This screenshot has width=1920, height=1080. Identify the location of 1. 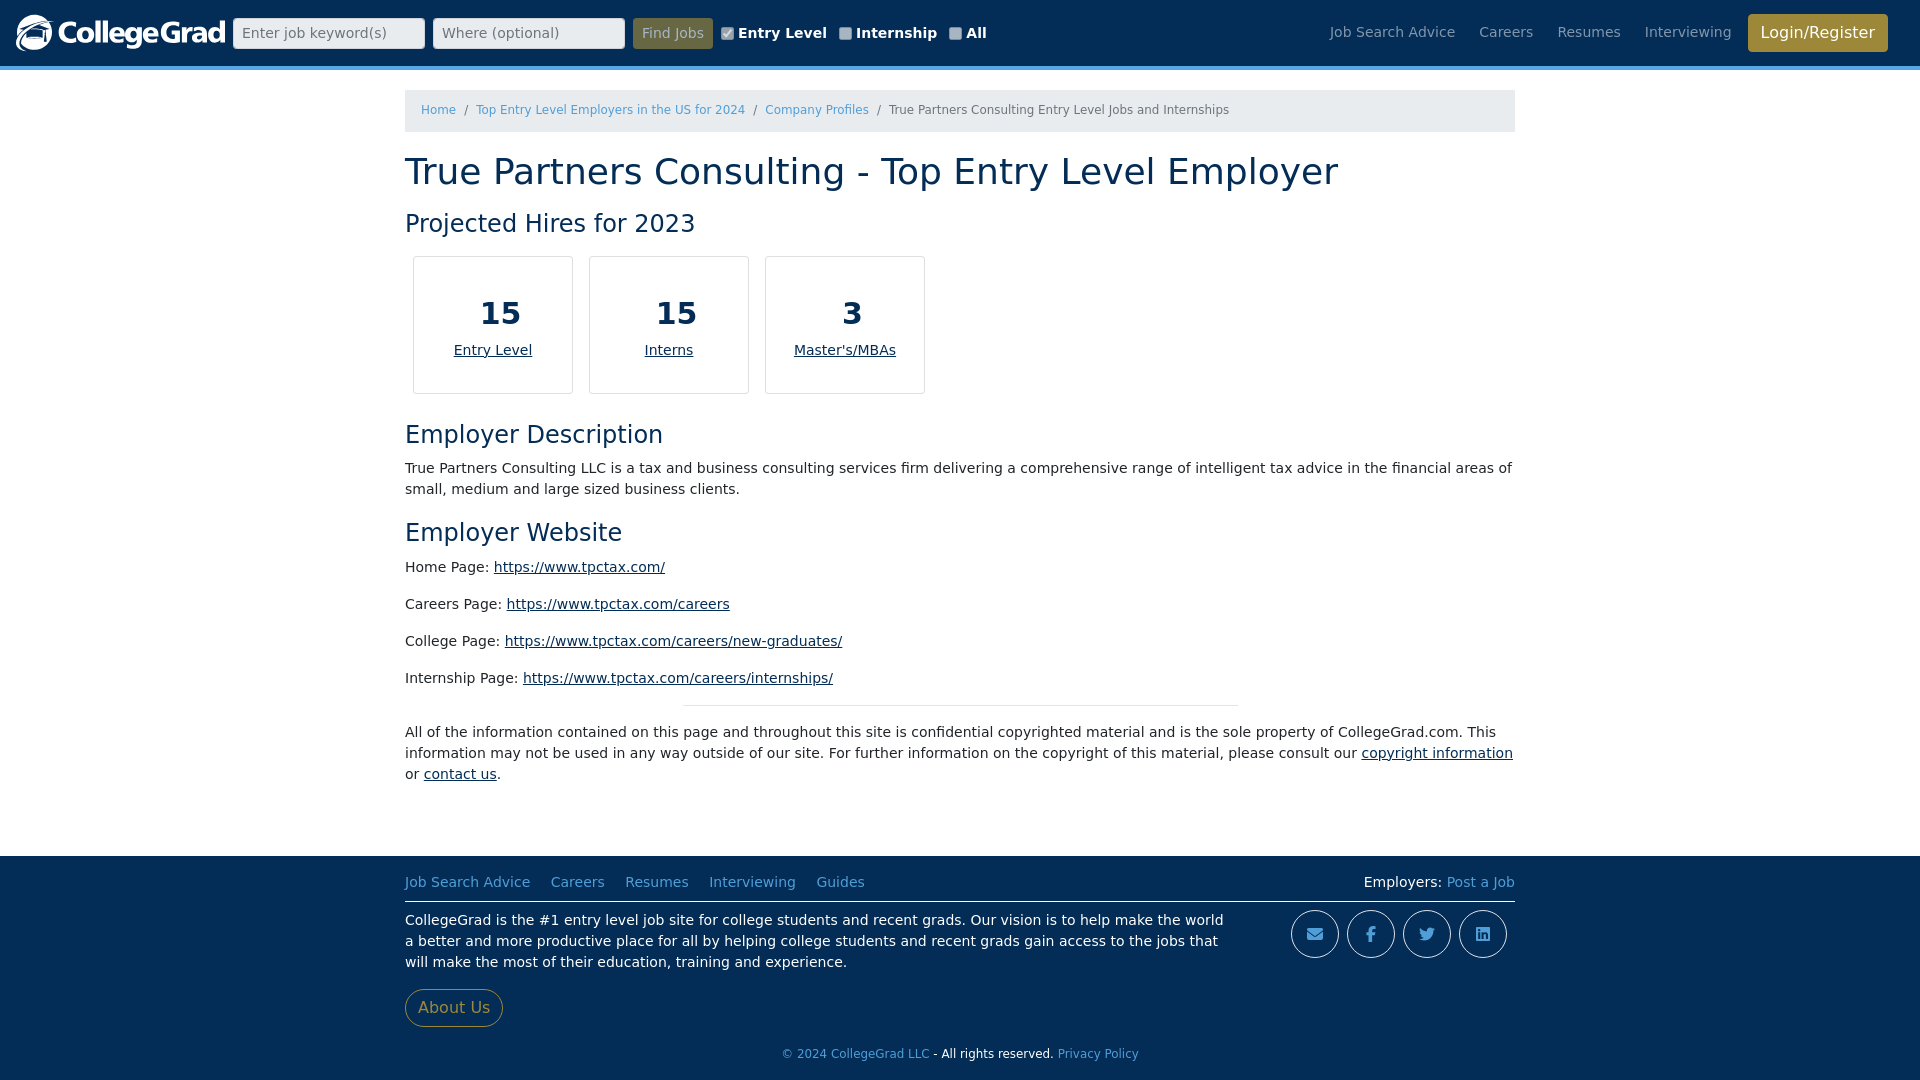
(727, 32).